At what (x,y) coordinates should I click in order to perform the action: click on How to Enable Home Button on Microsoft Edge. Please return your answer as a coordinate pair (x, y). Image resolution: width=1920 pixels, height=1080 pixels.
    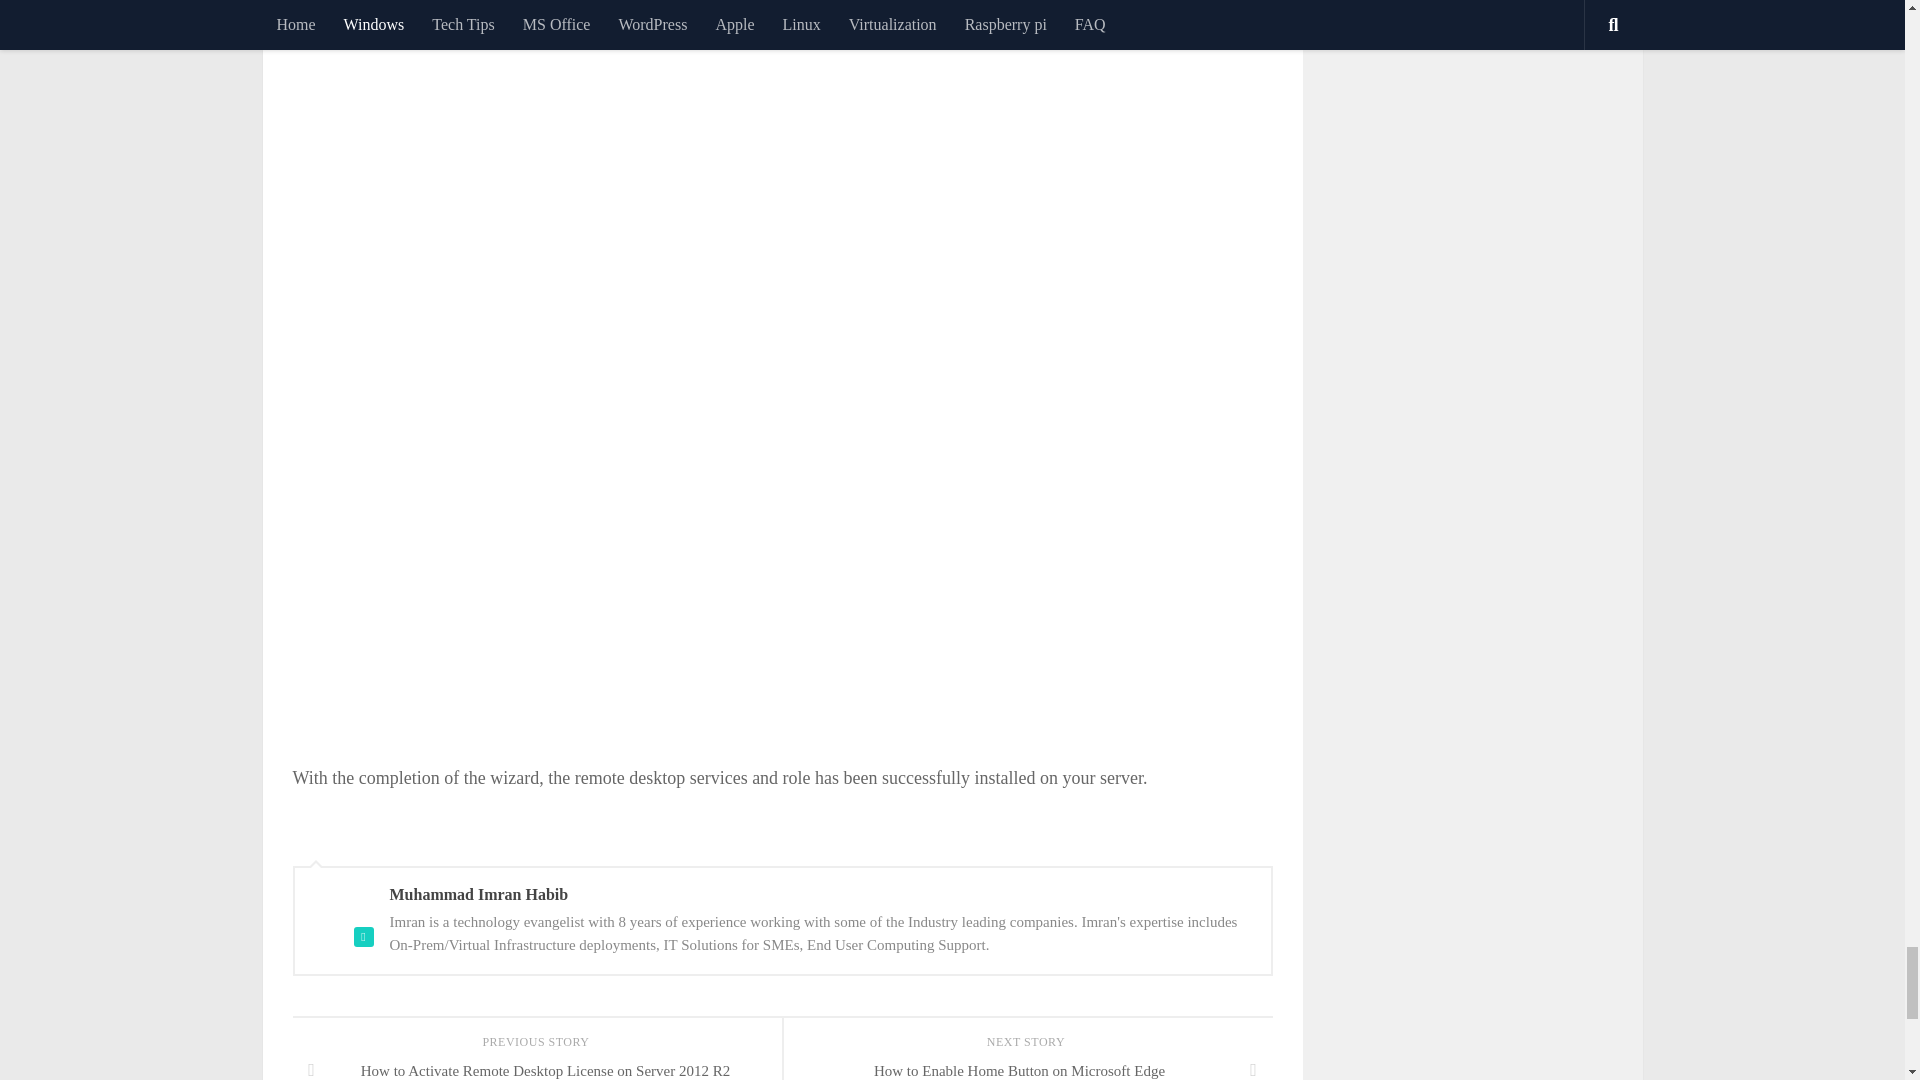
    Looking at the image, I should click on (1026, 1067).